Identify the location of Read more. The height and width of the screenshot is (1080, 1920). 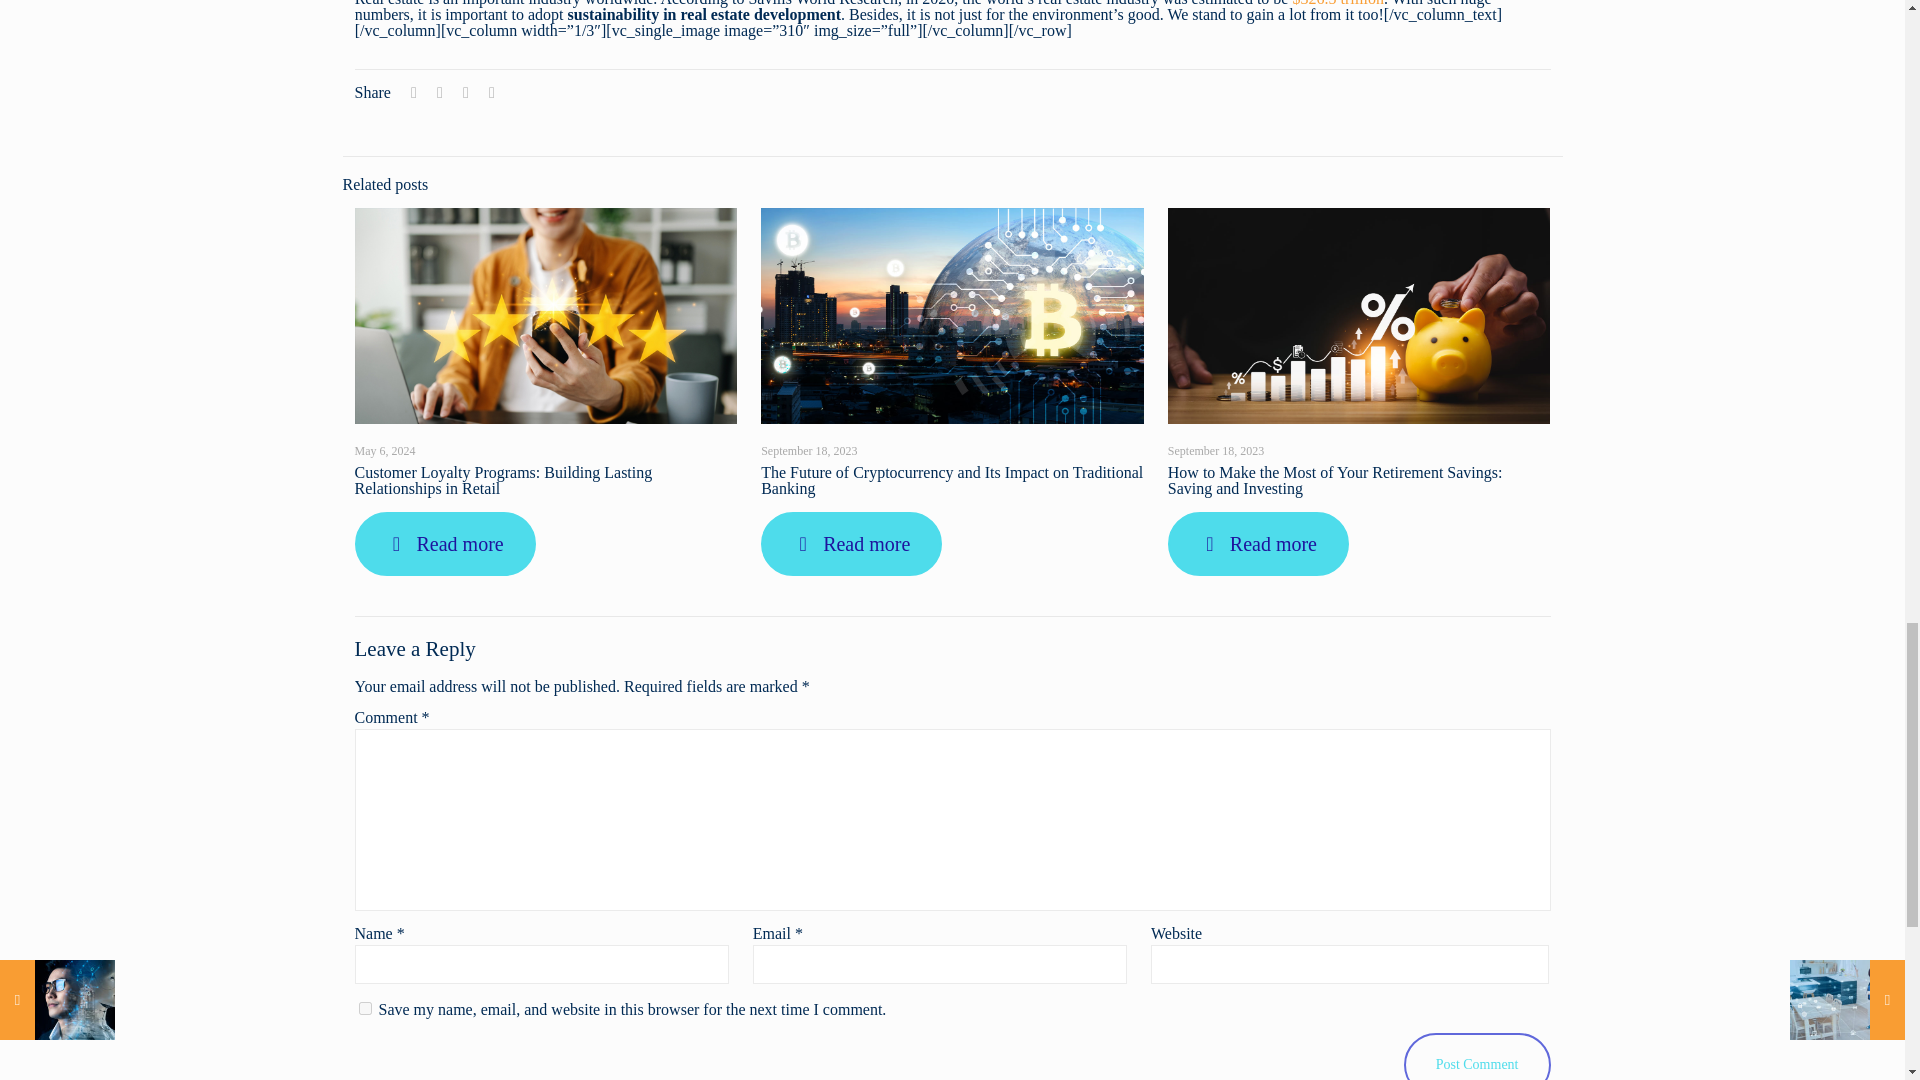
(444, 543).